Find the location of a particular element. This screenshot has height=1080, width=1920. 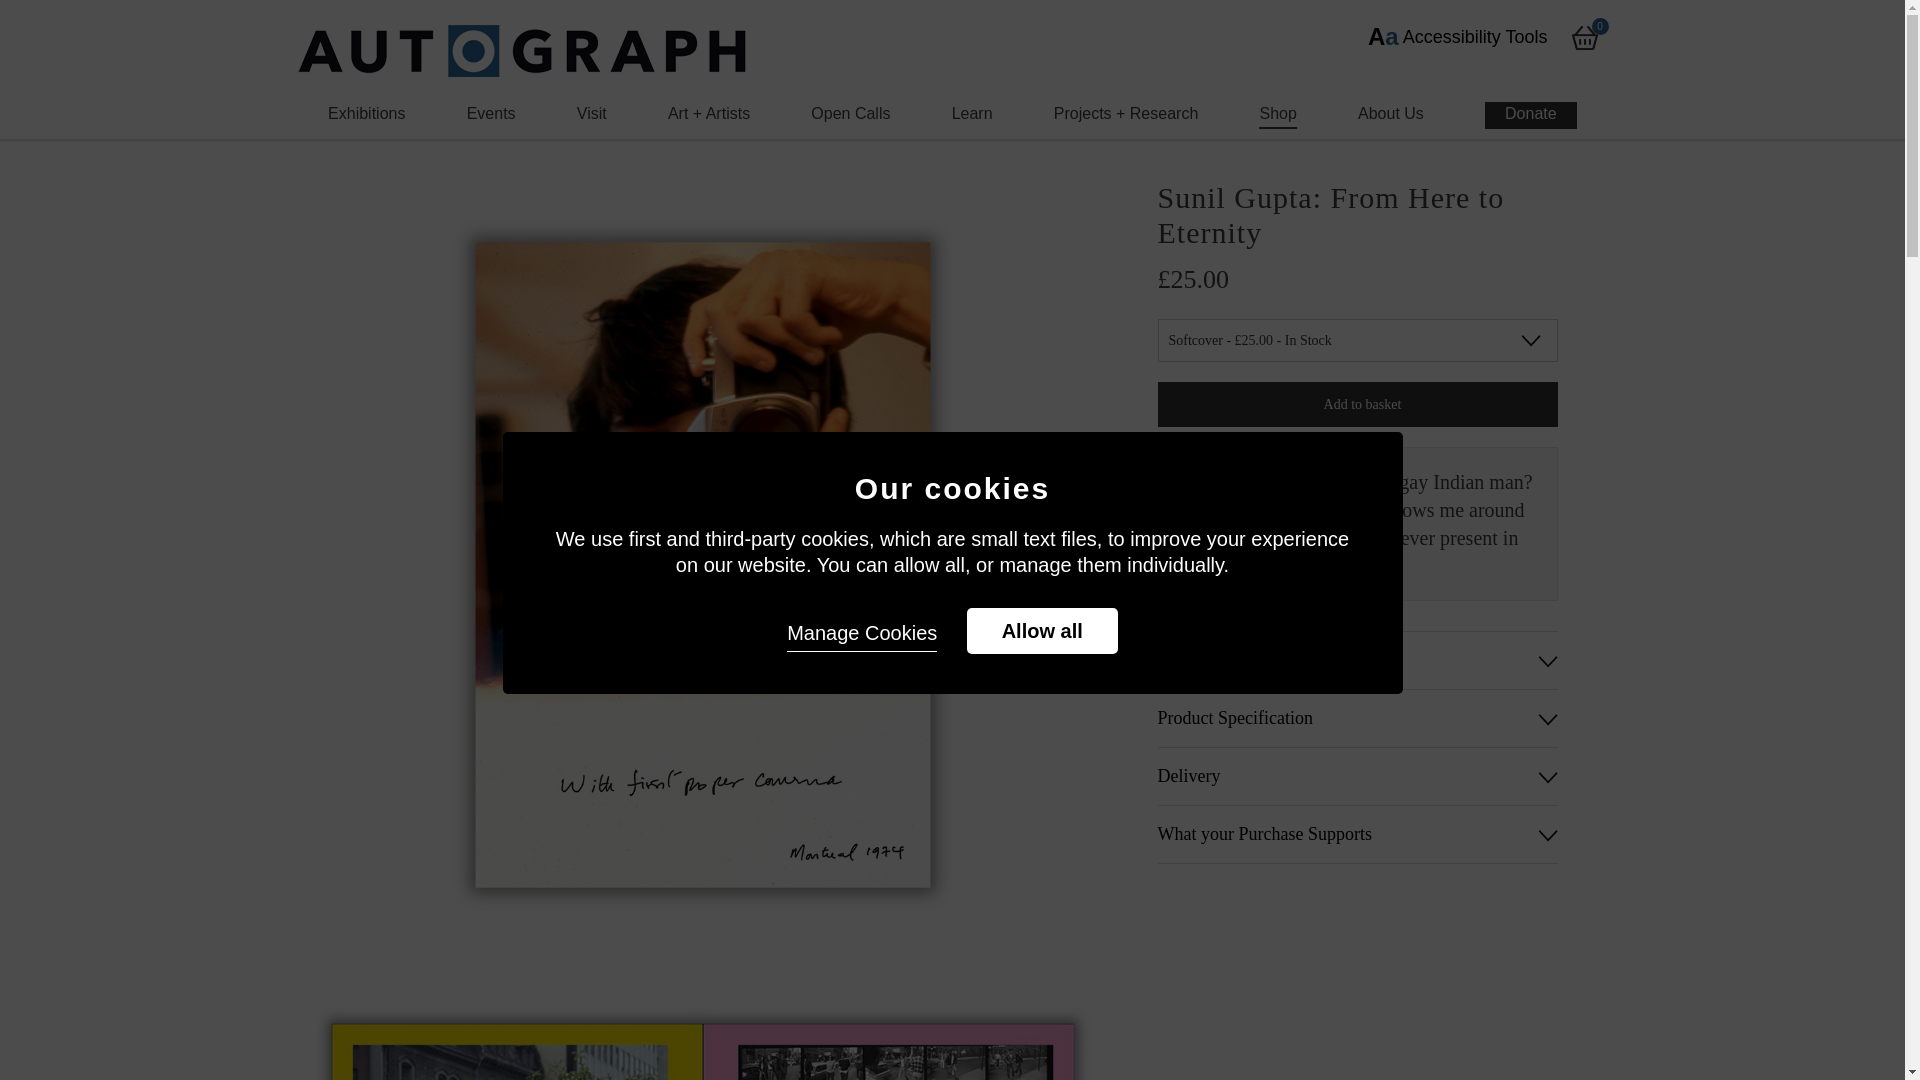

Learn is located at coordinates (972, 114).